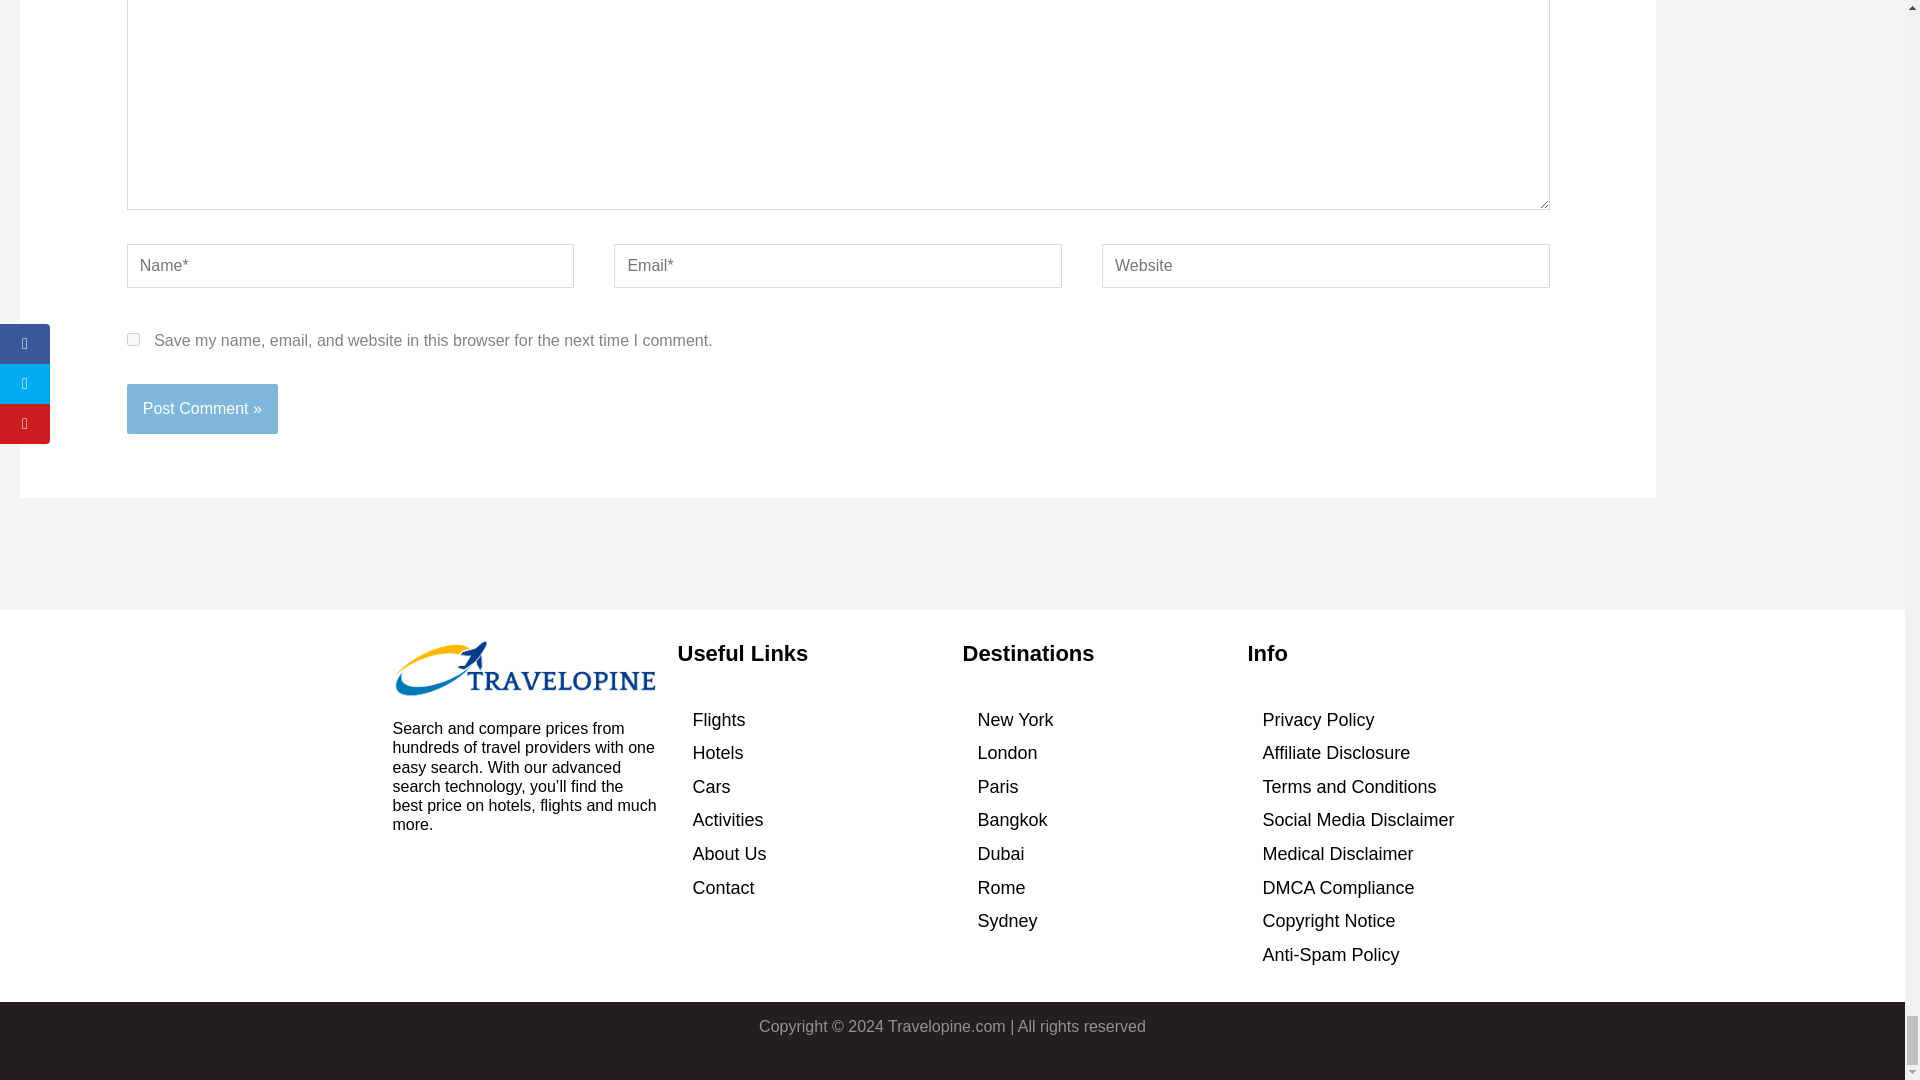  What do you see at coordinates (810, 754) in the screenshot?
I see `Hotels` at bounding box center [810, 754].